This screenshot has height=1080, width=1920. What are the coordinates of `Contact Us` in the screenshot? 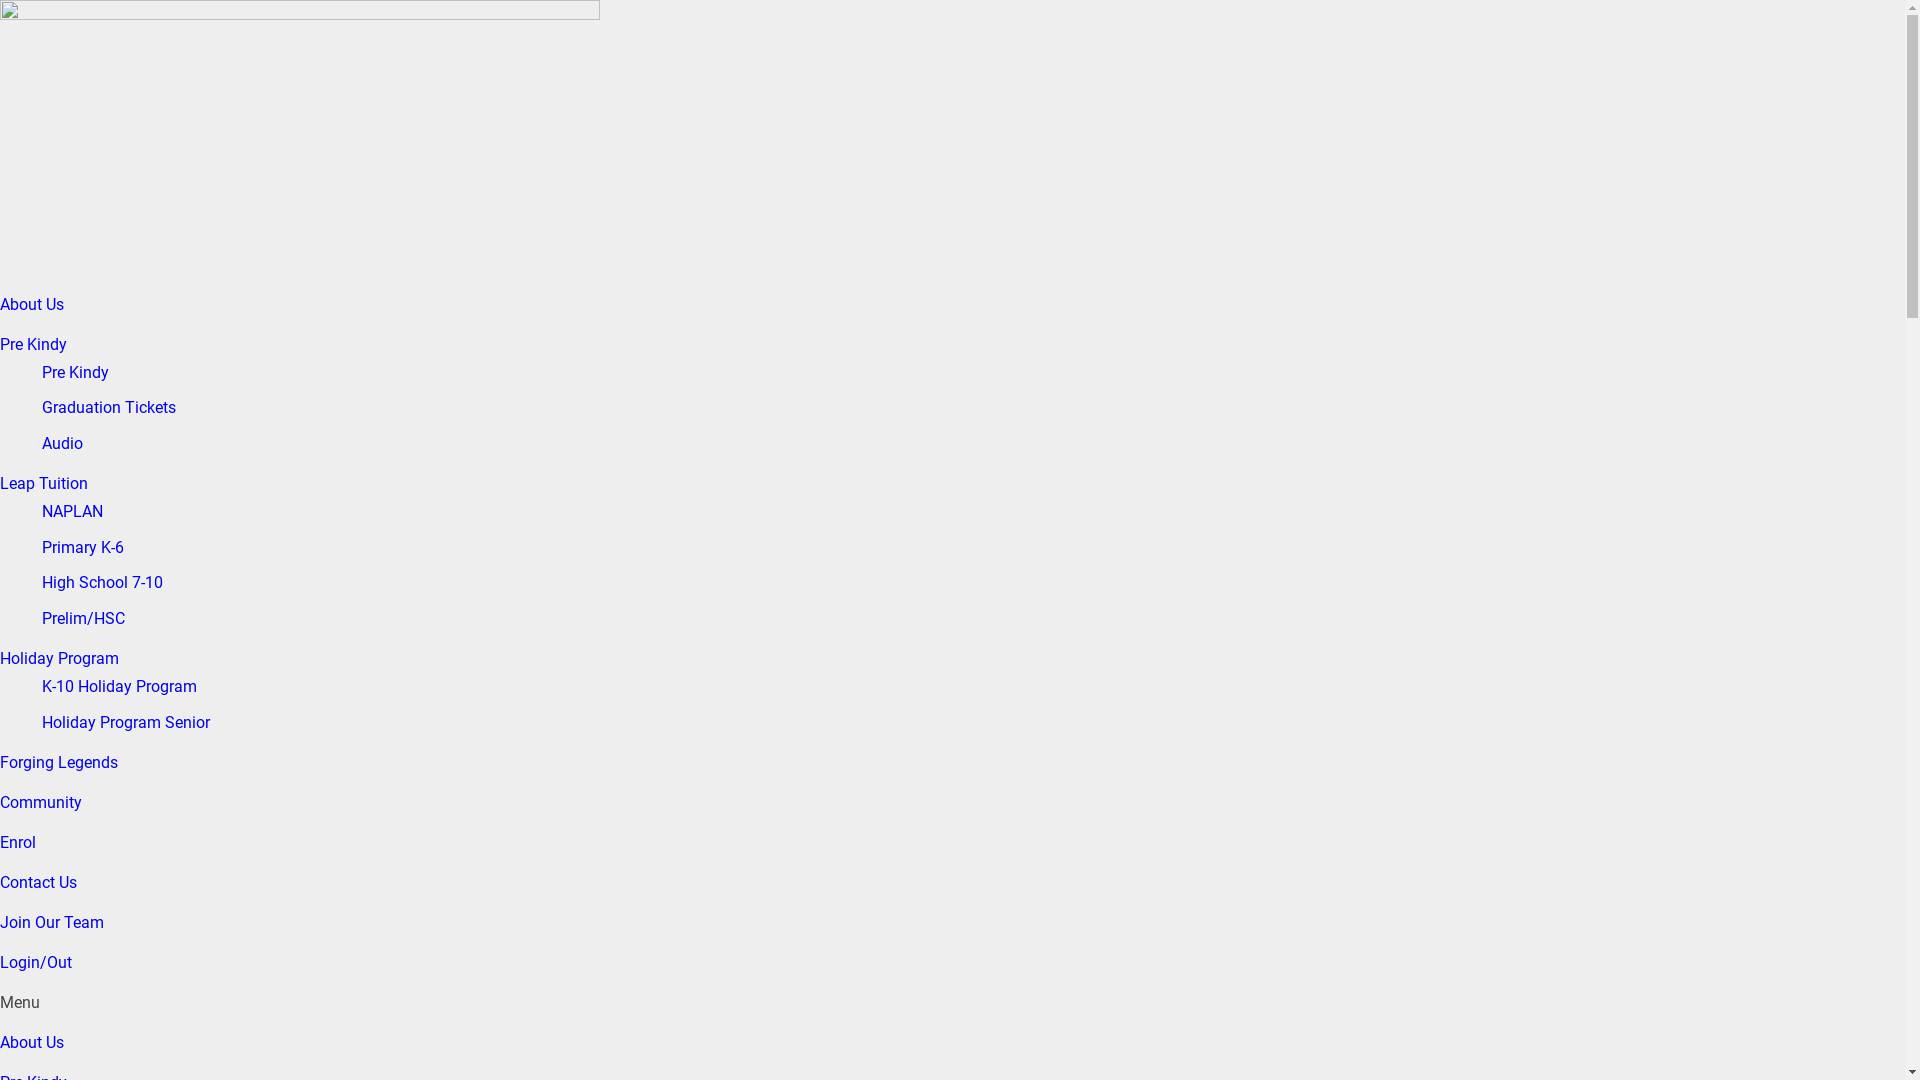 It's located at (38, 882).